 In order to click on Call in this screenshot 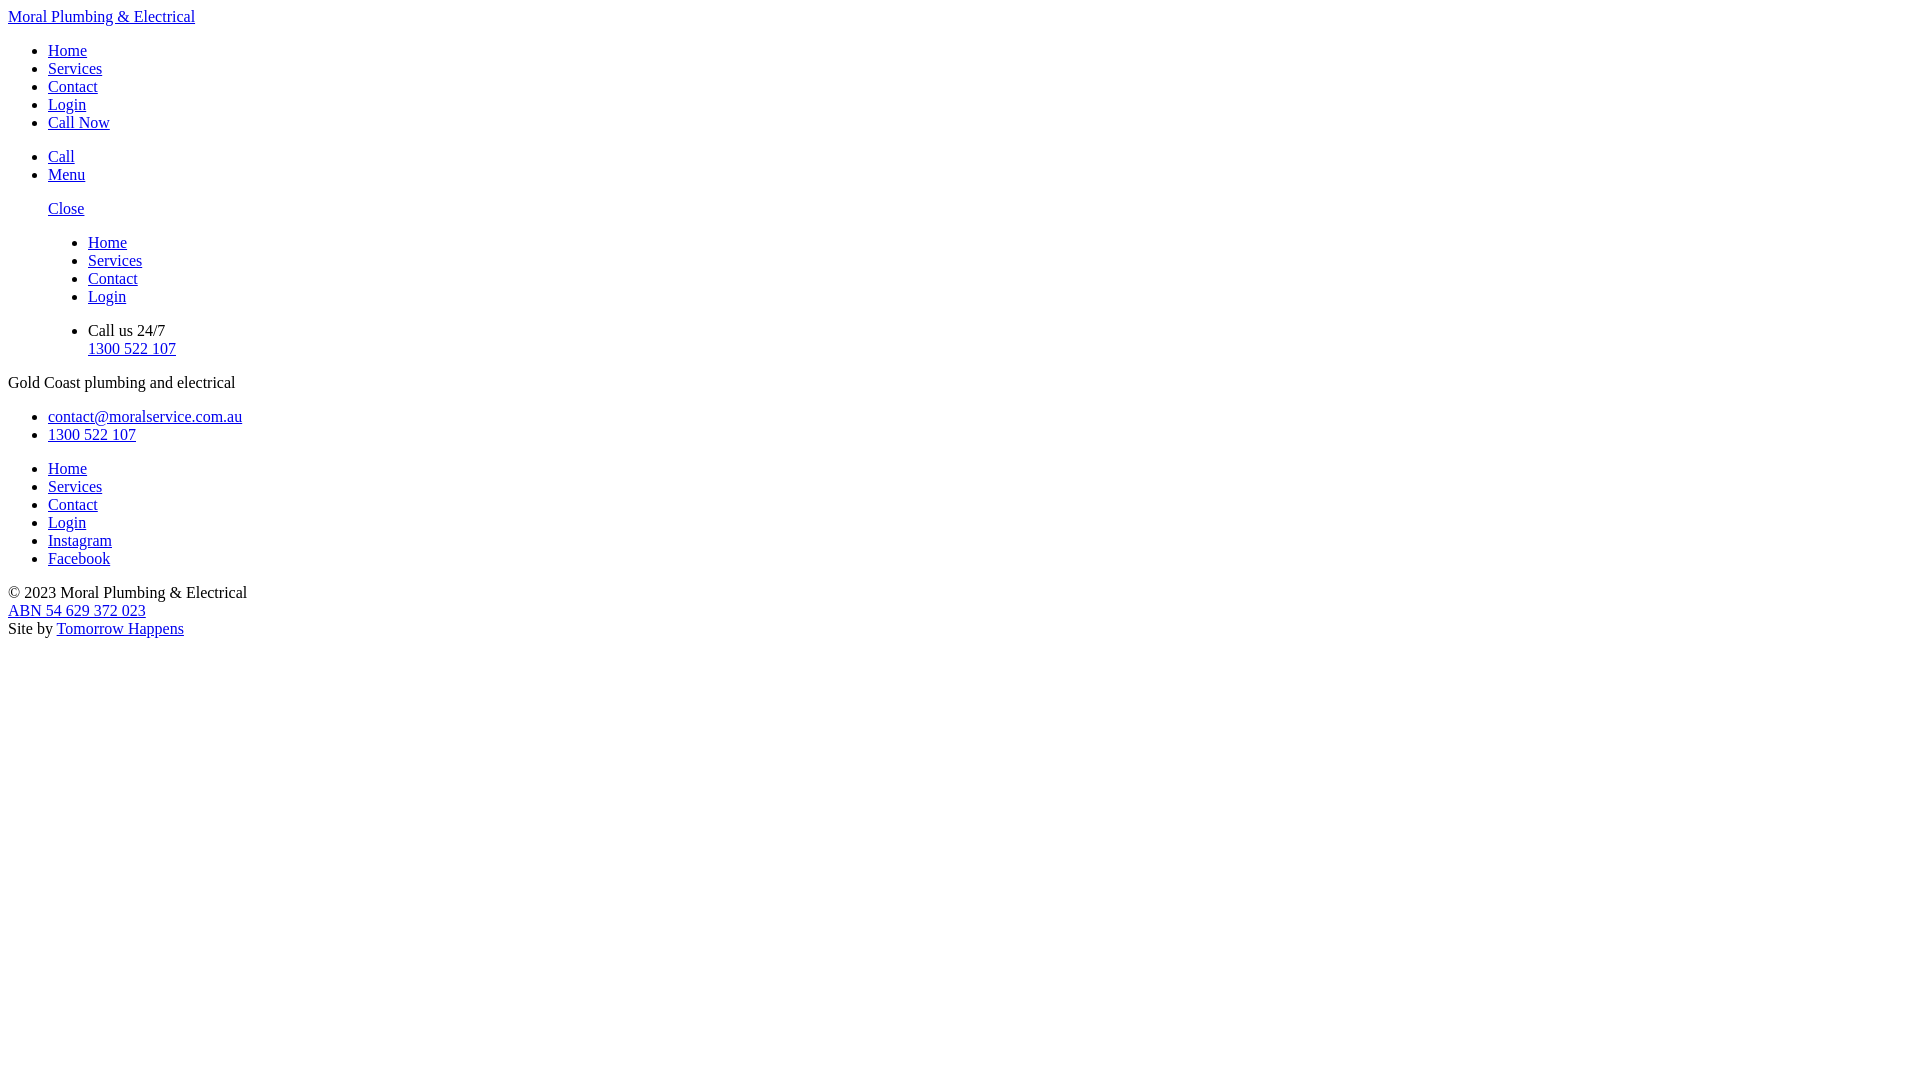, I will do `click(62, 156)`.